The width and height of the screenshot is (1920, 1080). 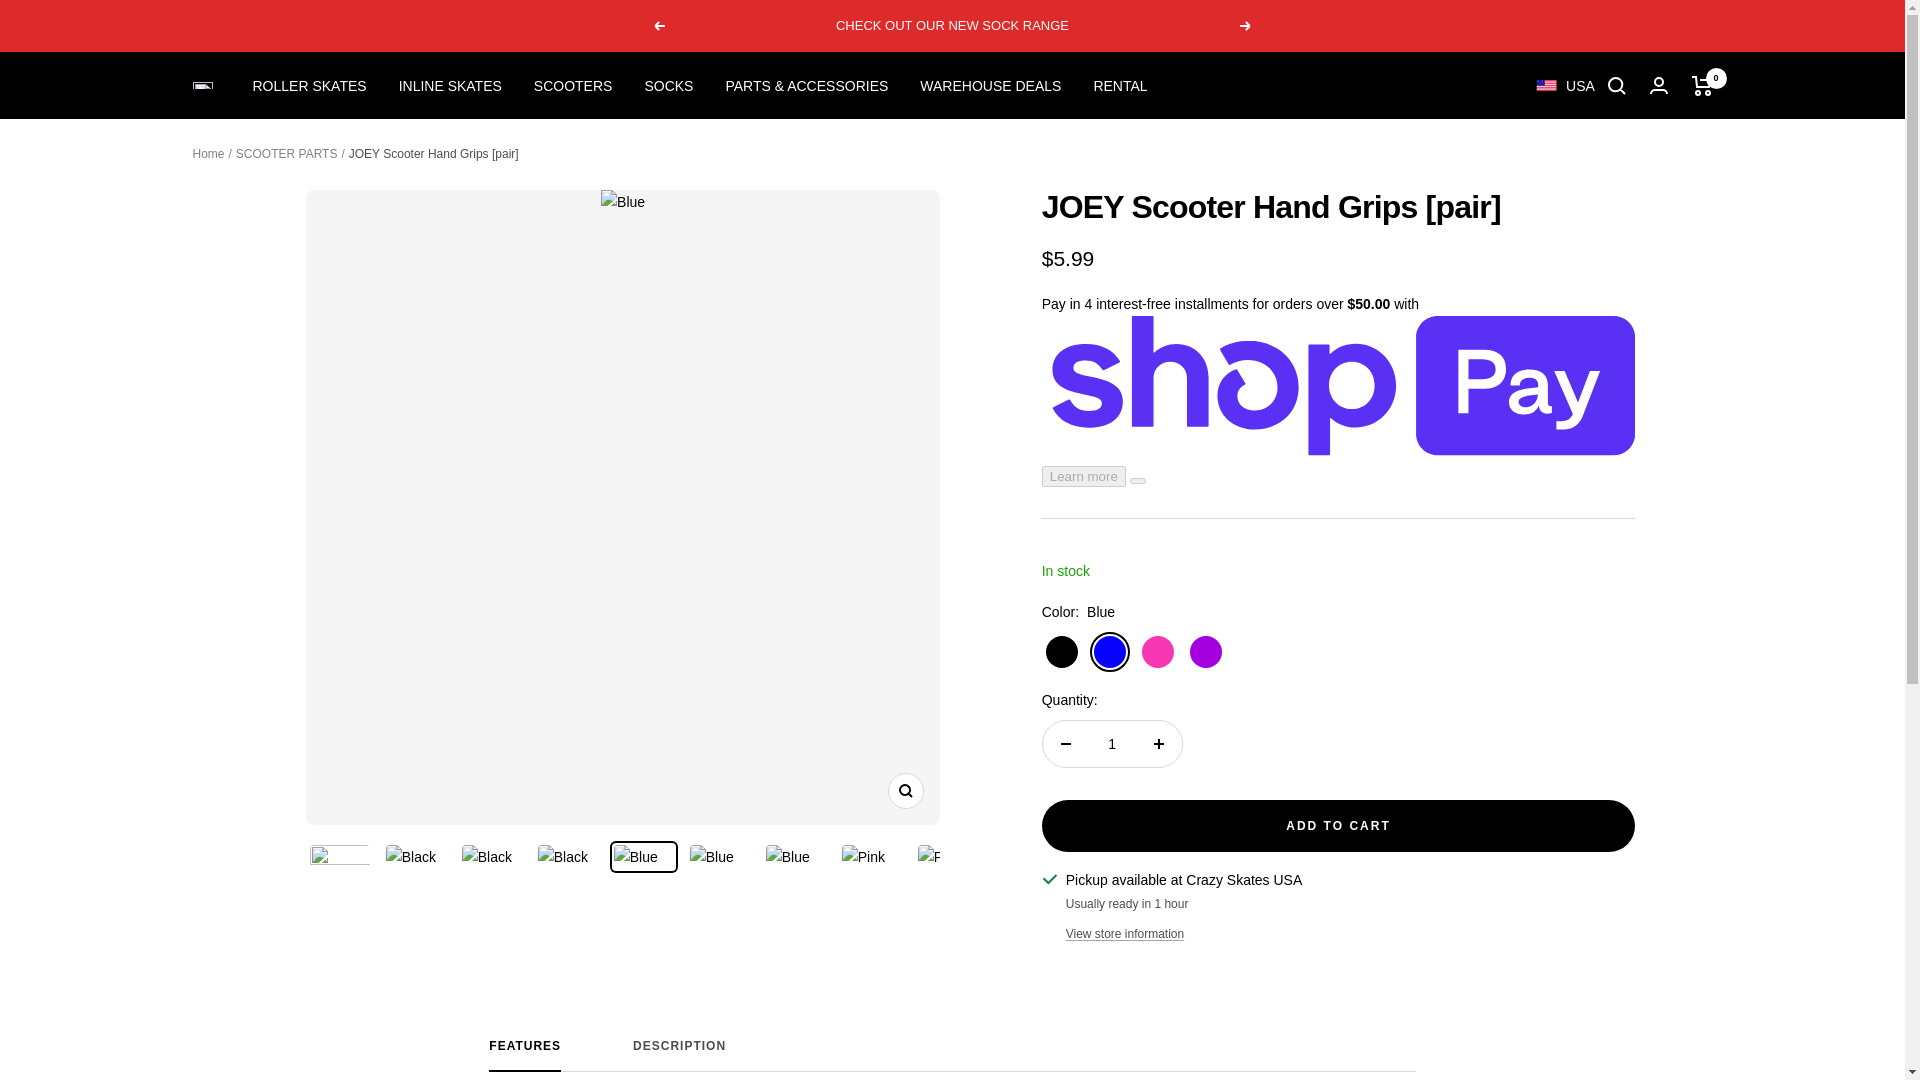 What do you see at coordinates (1112, 744) in the screenshot?
I see `1` at bounding box center [1112, 744].